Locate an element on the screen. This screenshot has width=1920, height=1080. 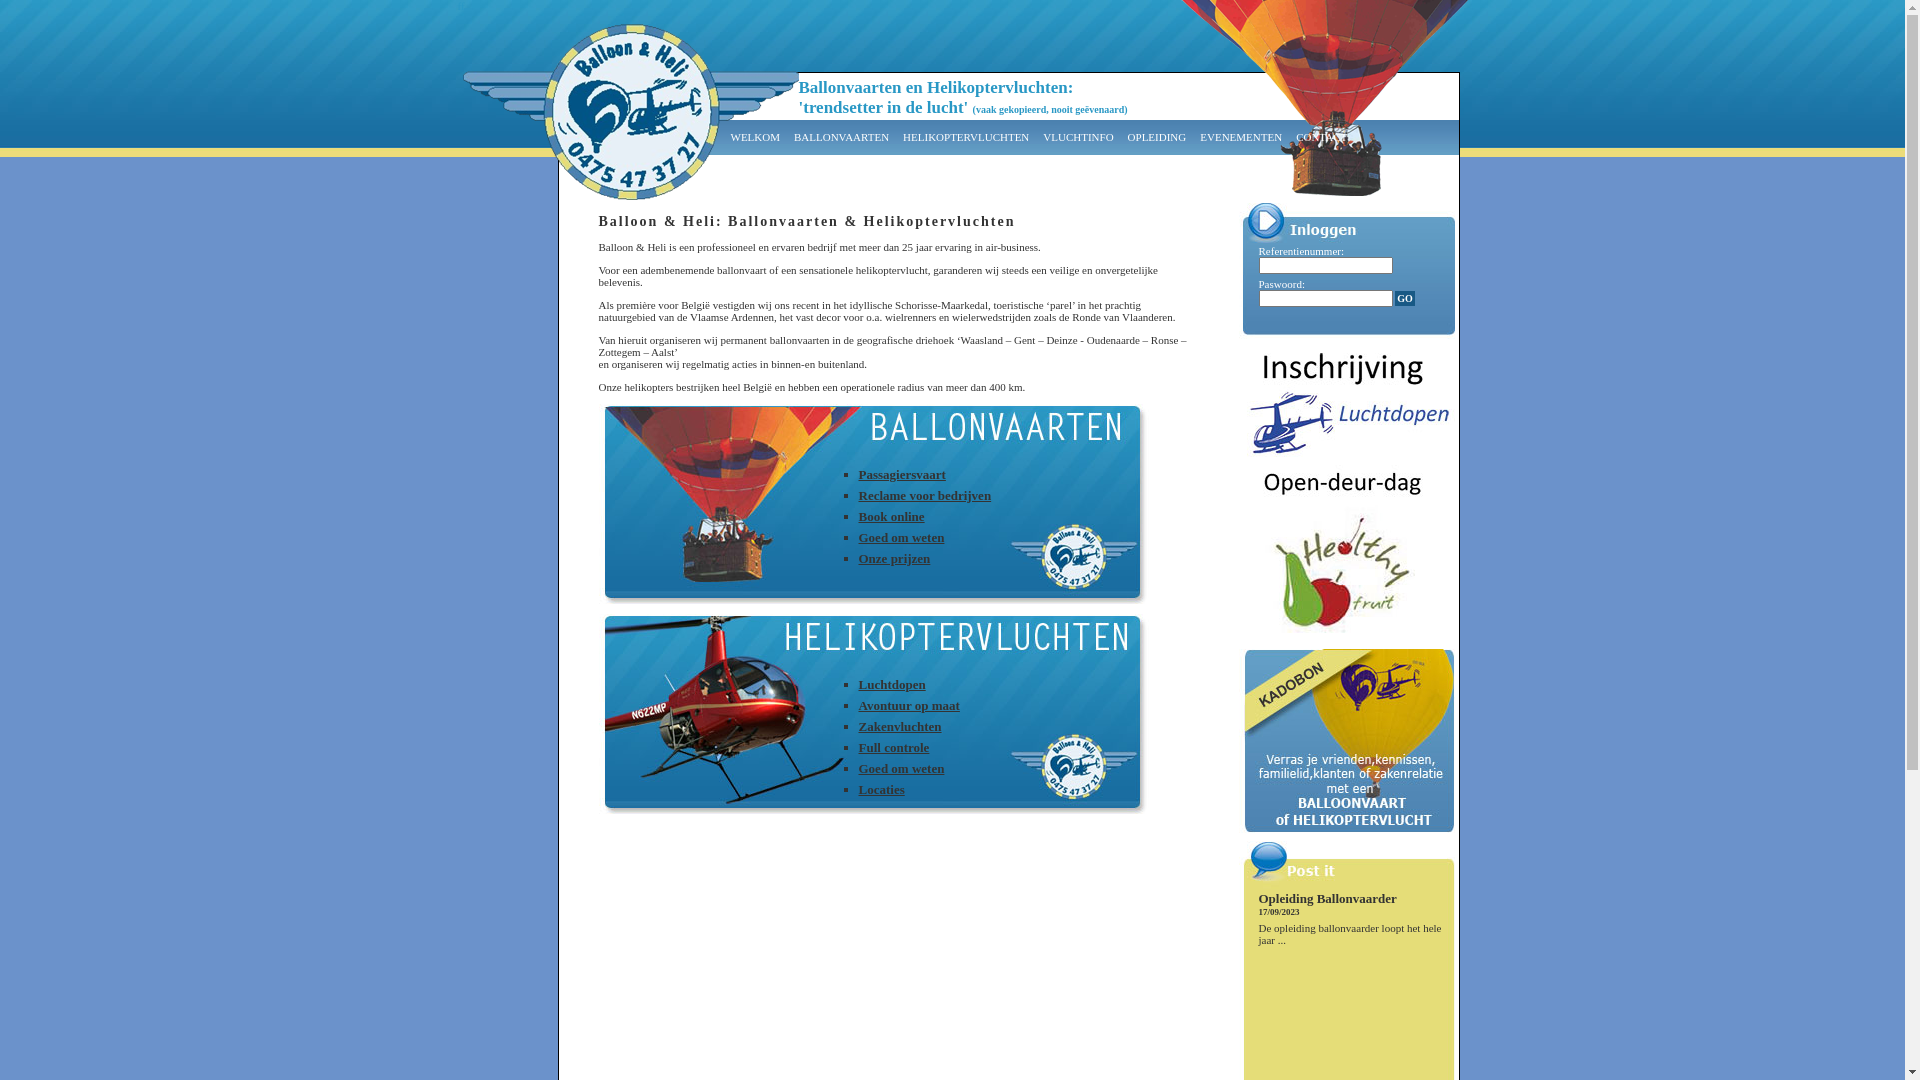
Zakenvluchten is located at coordinates (900, 726).